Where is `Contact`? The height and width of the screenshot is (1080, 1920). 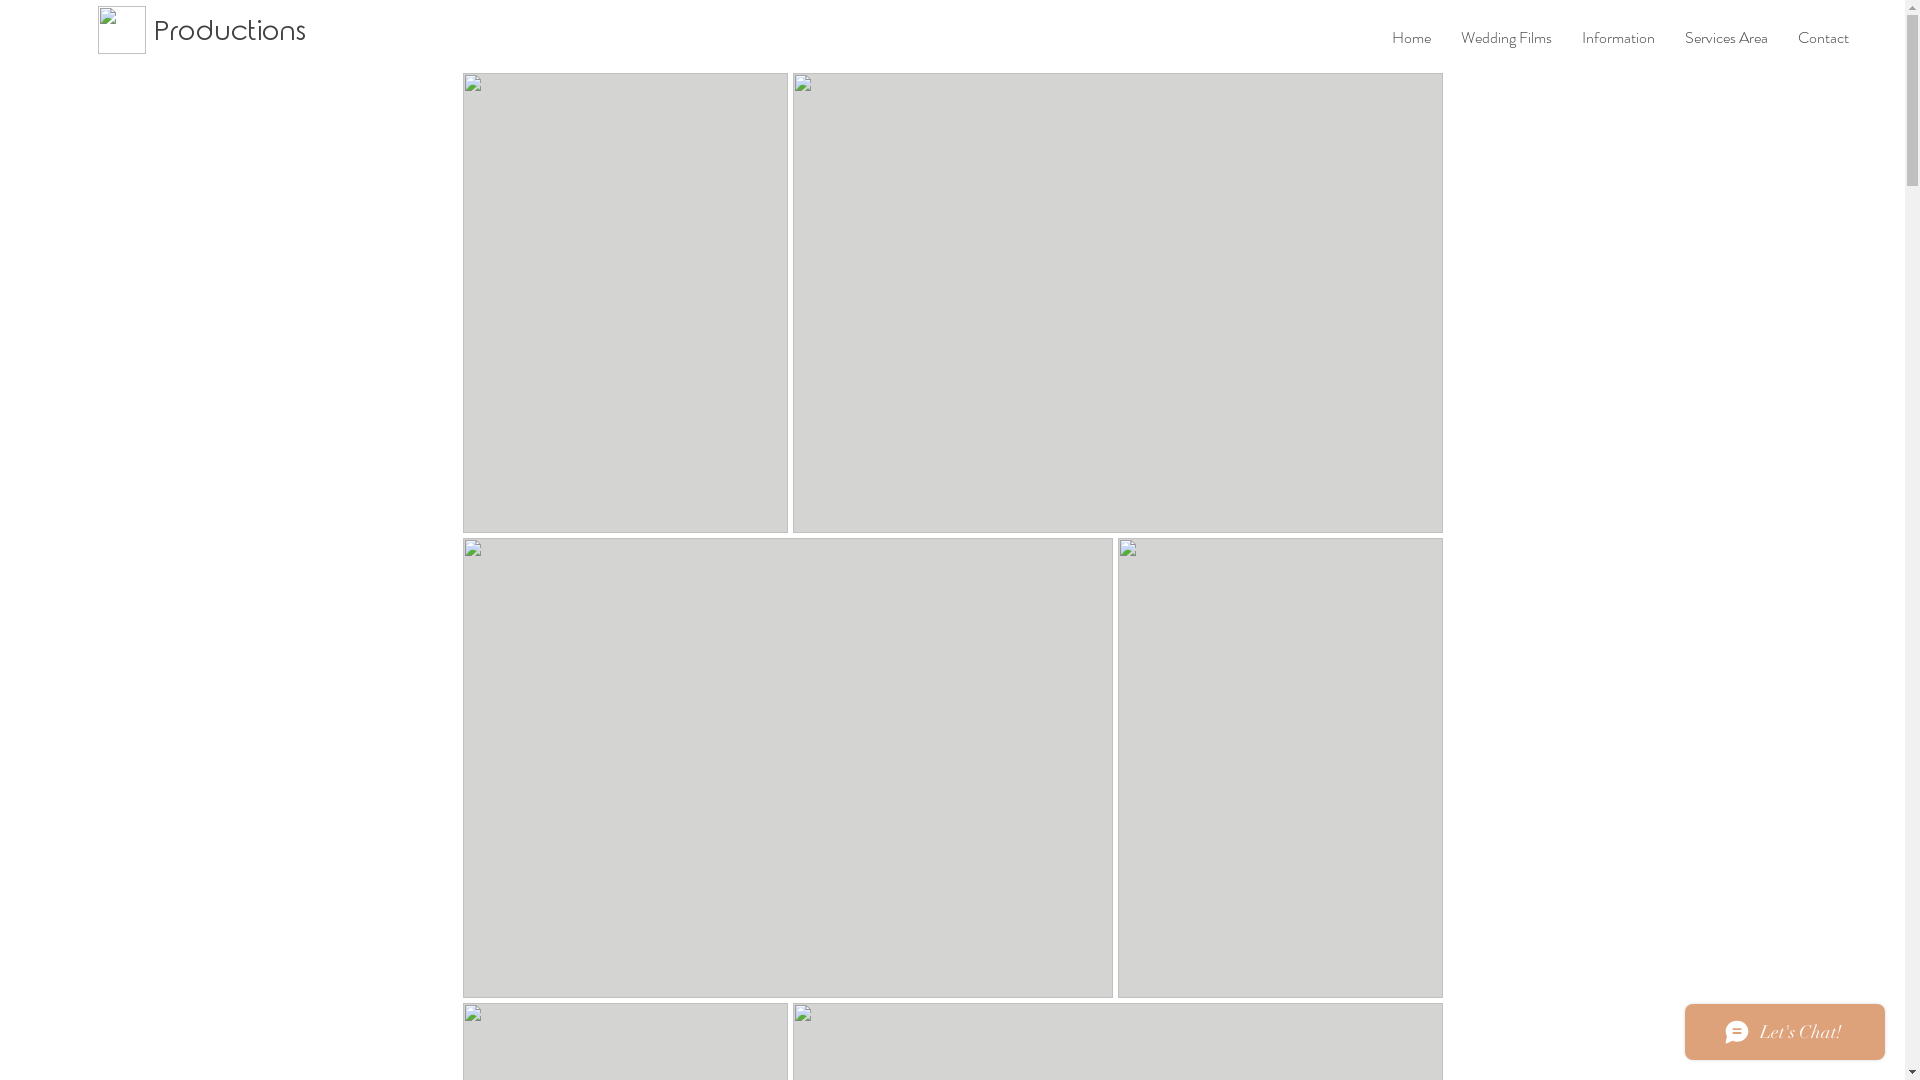 Contact is located at coordinates (1824, 38).